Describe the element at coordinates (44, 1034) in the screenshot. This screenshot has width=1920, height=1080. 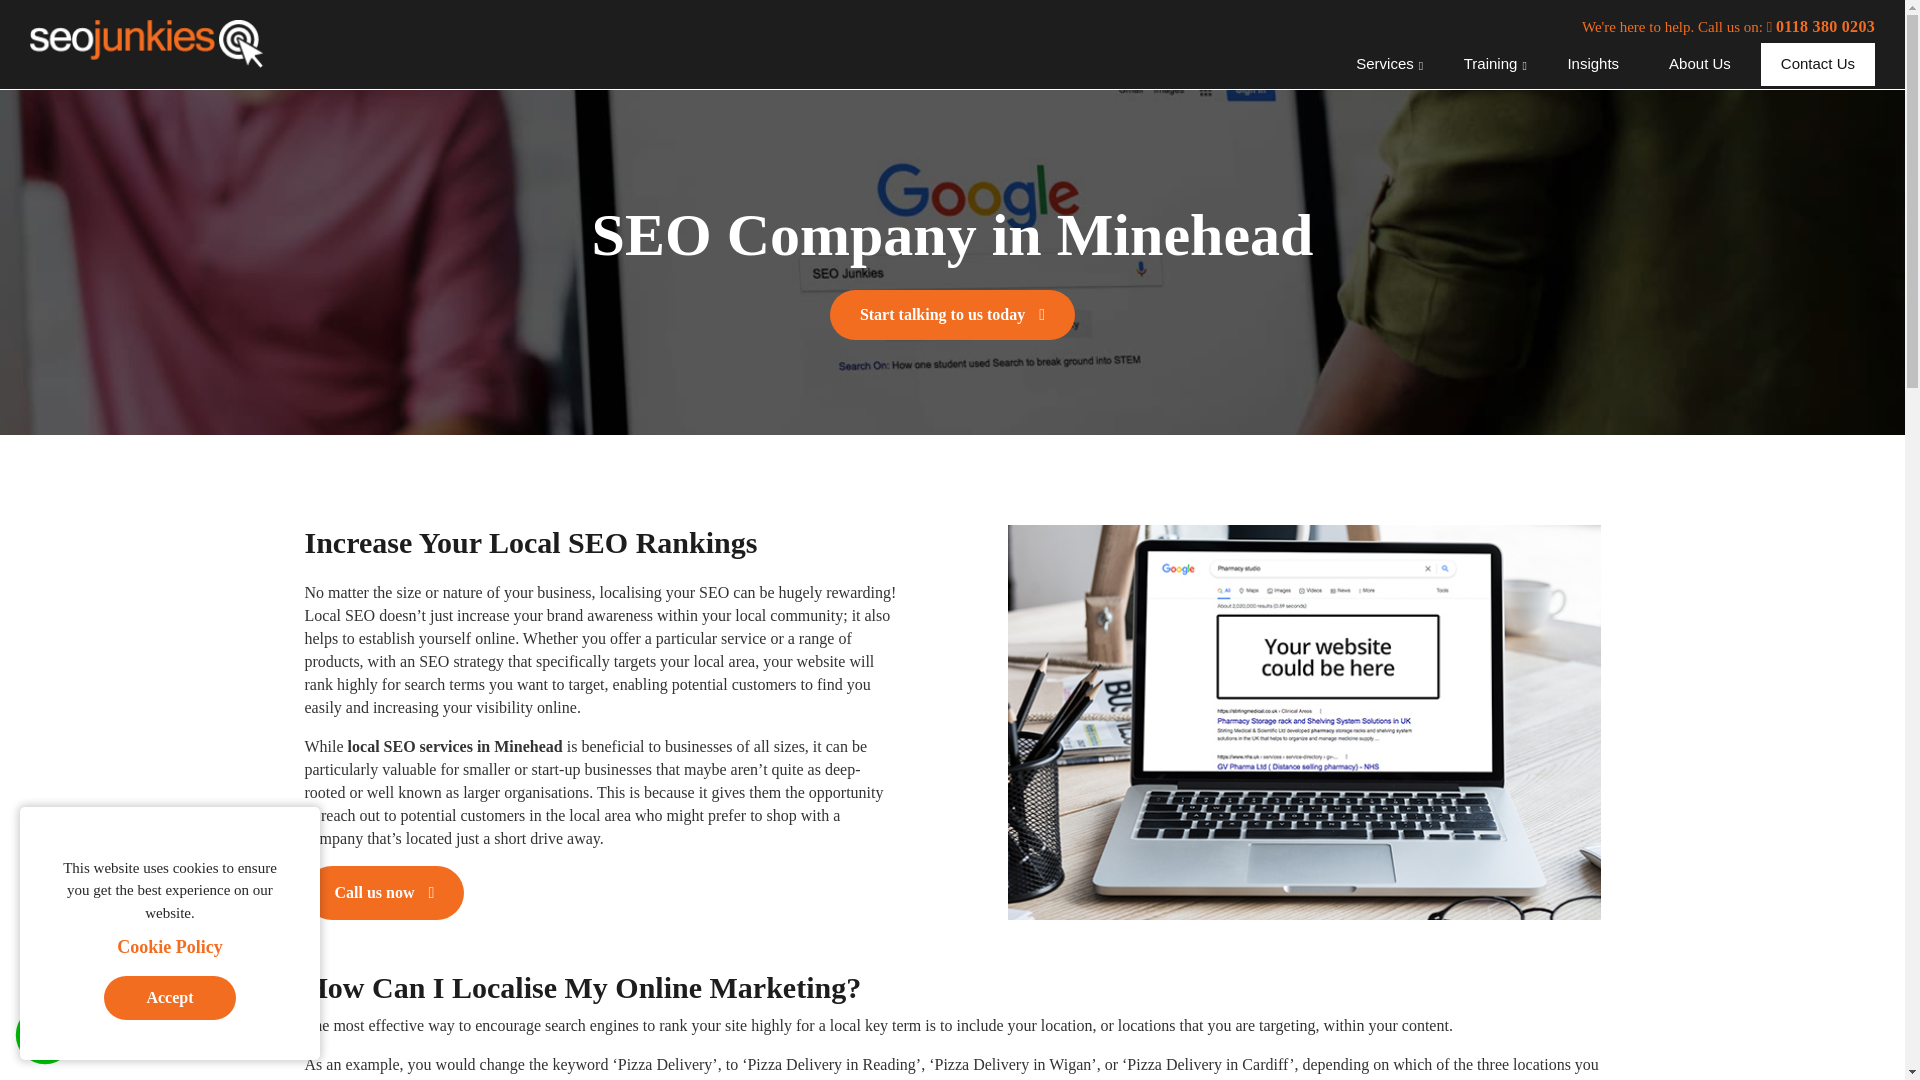
I see `whatsapp` at that location.